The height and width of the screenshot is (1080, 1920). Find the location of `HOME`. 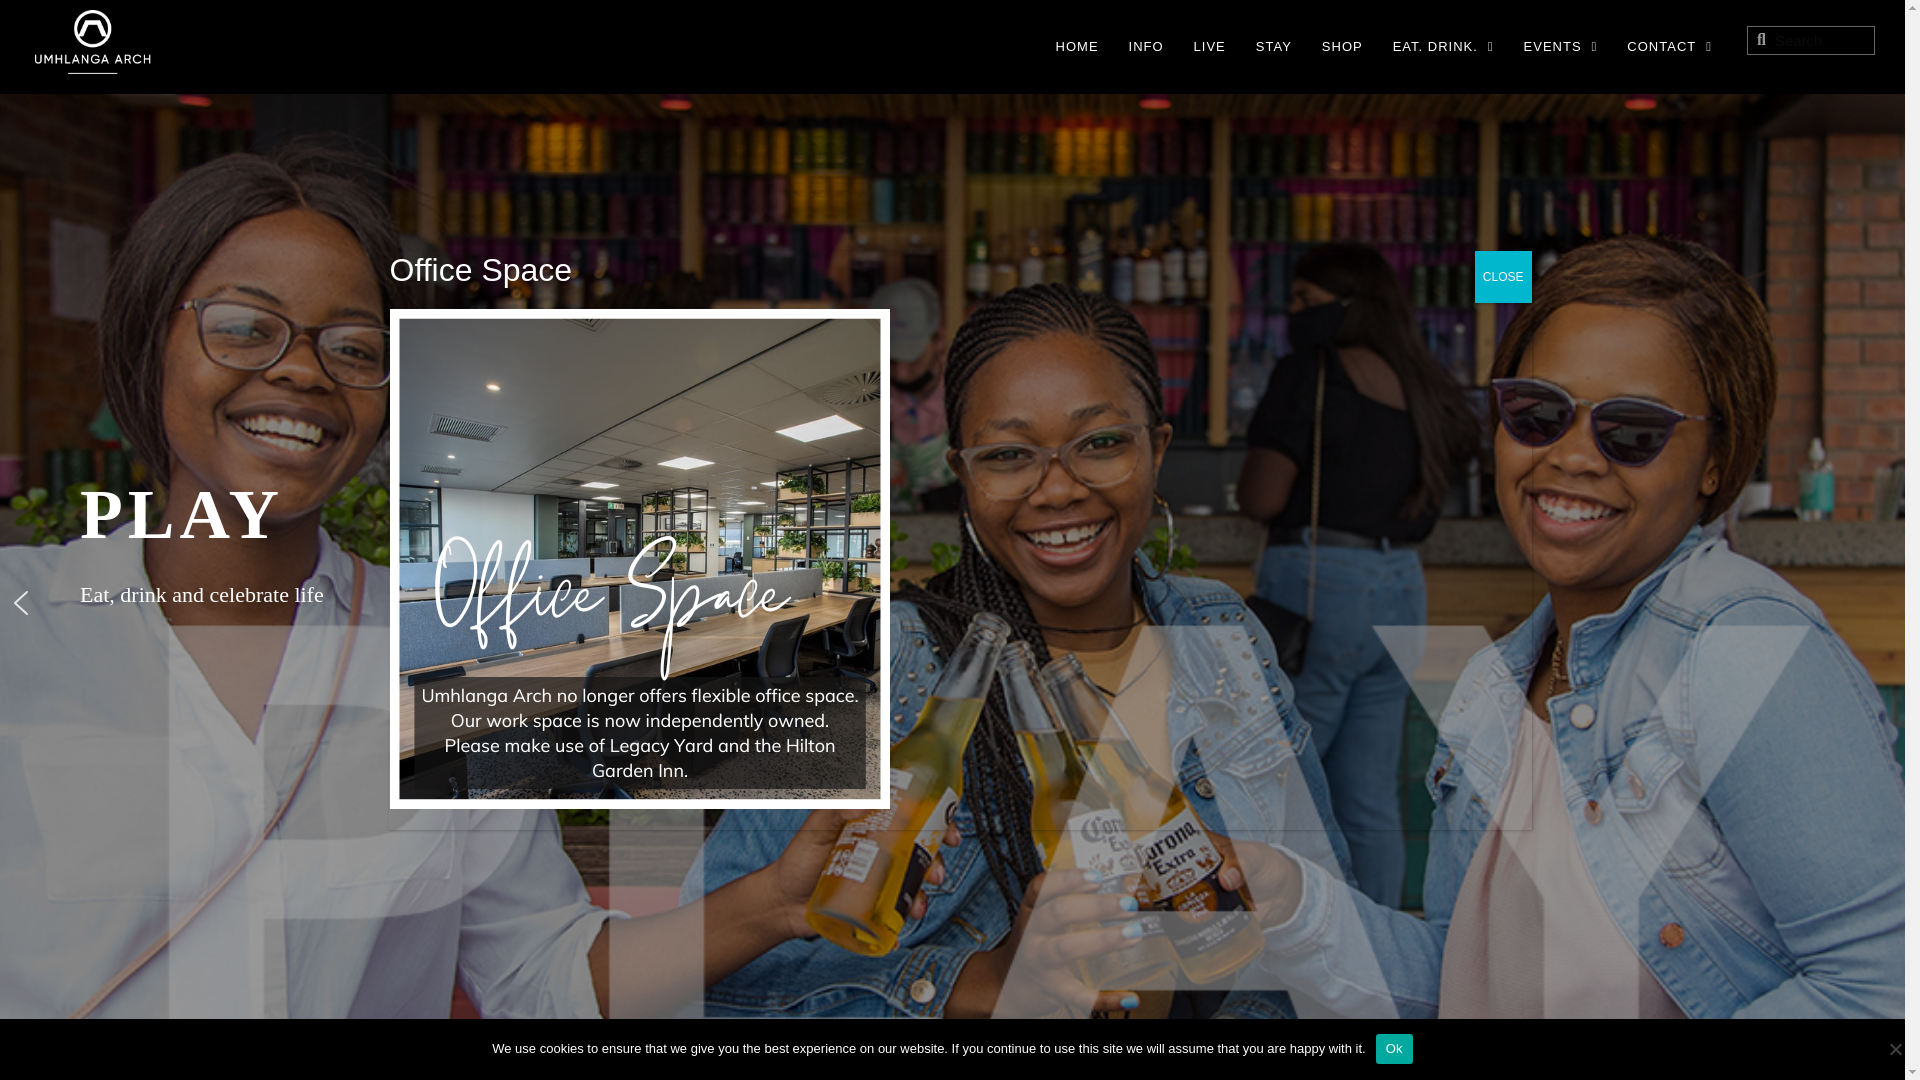

HOME is located at coordinates (1078, 46).